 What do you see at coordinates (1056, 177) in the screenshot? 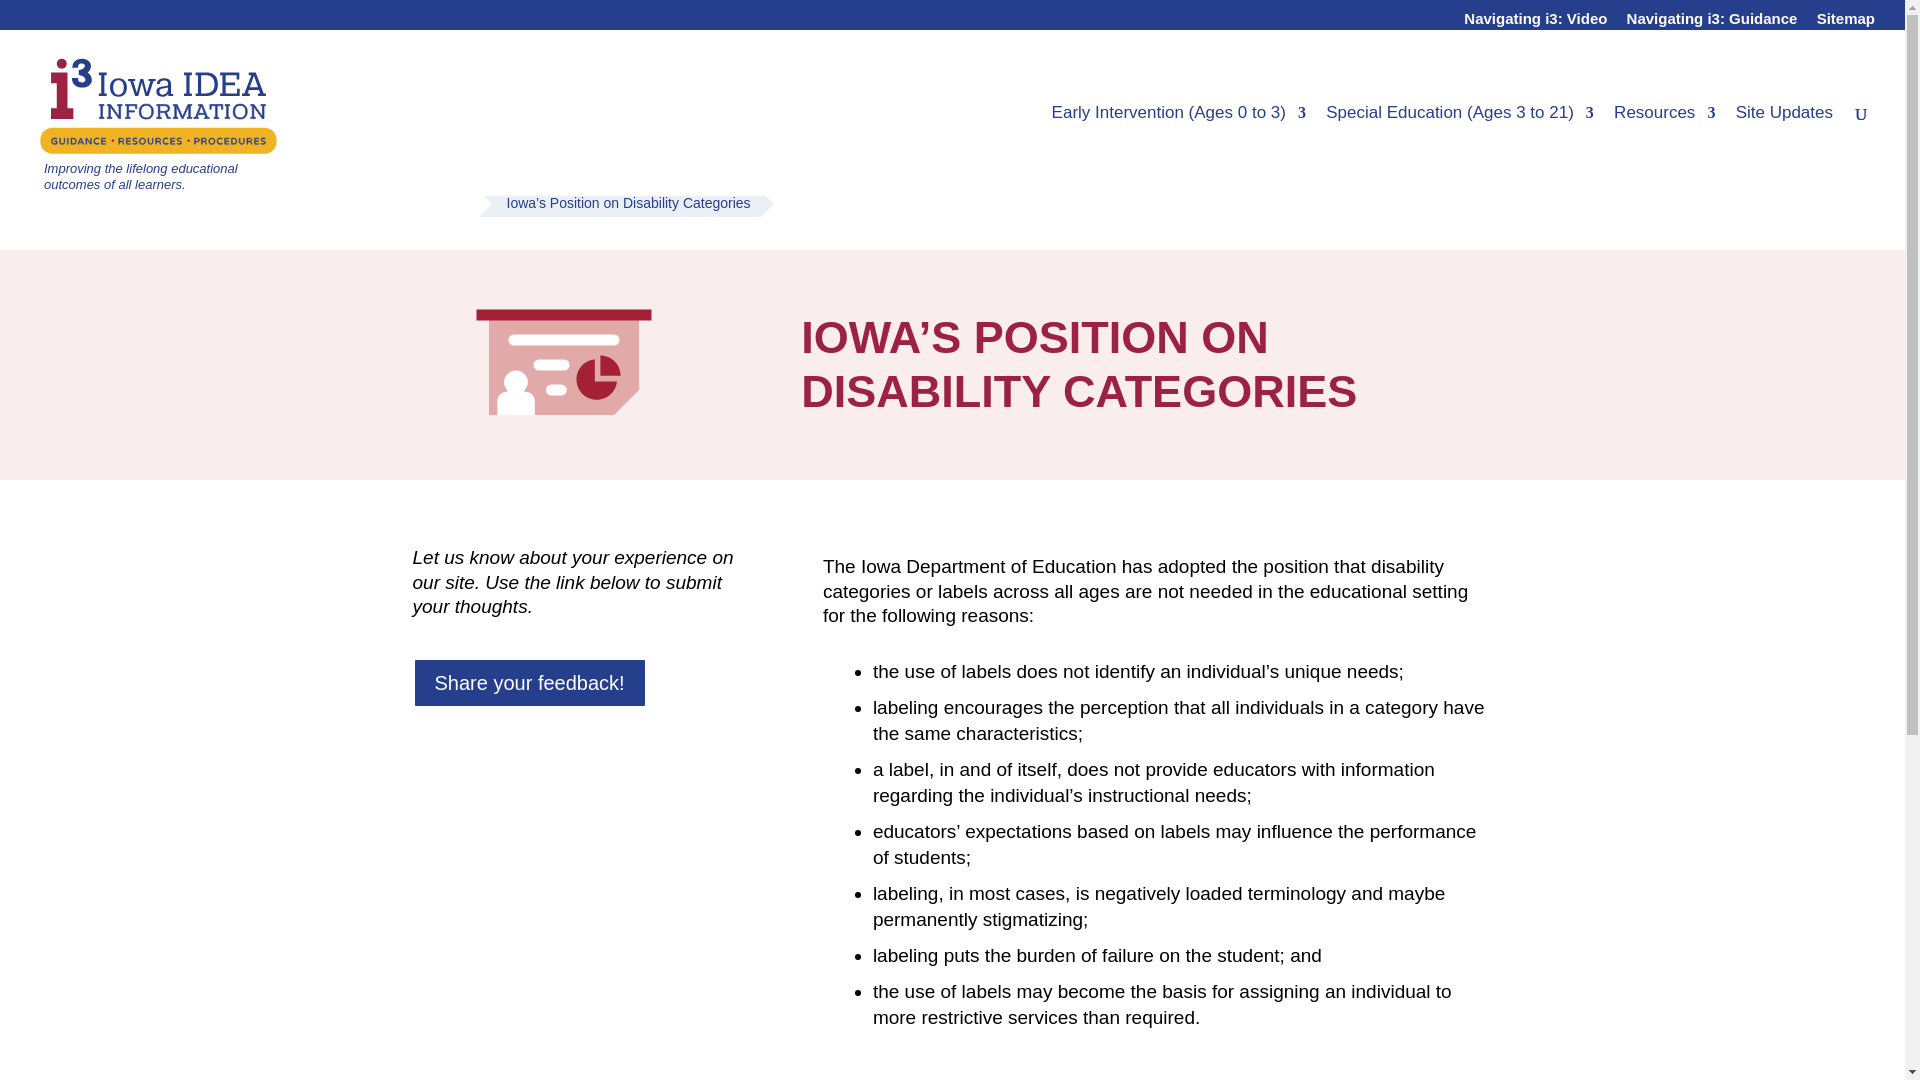
I see `Child Find Process for Special Education` at bounding box center [1056, 177].